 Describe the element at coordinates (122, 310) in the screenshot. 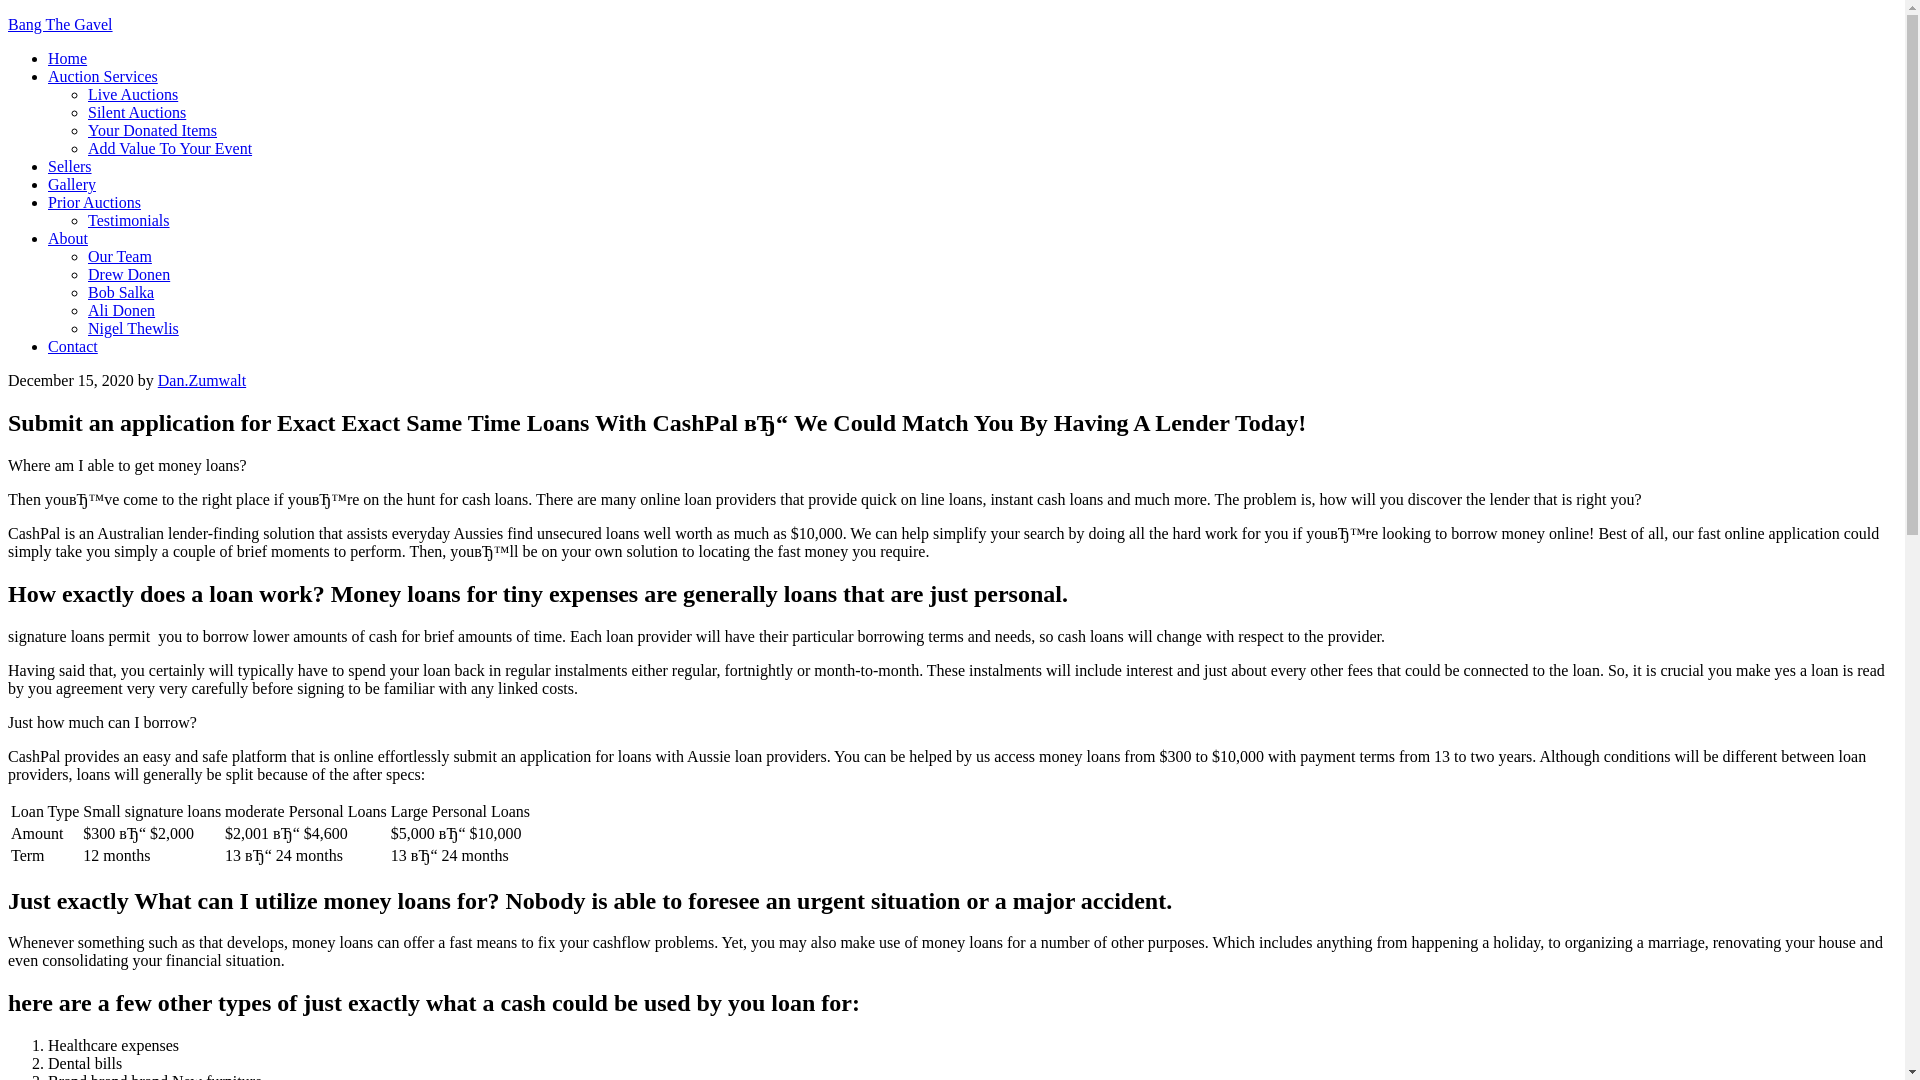

I see `Ali Donen` at that location.